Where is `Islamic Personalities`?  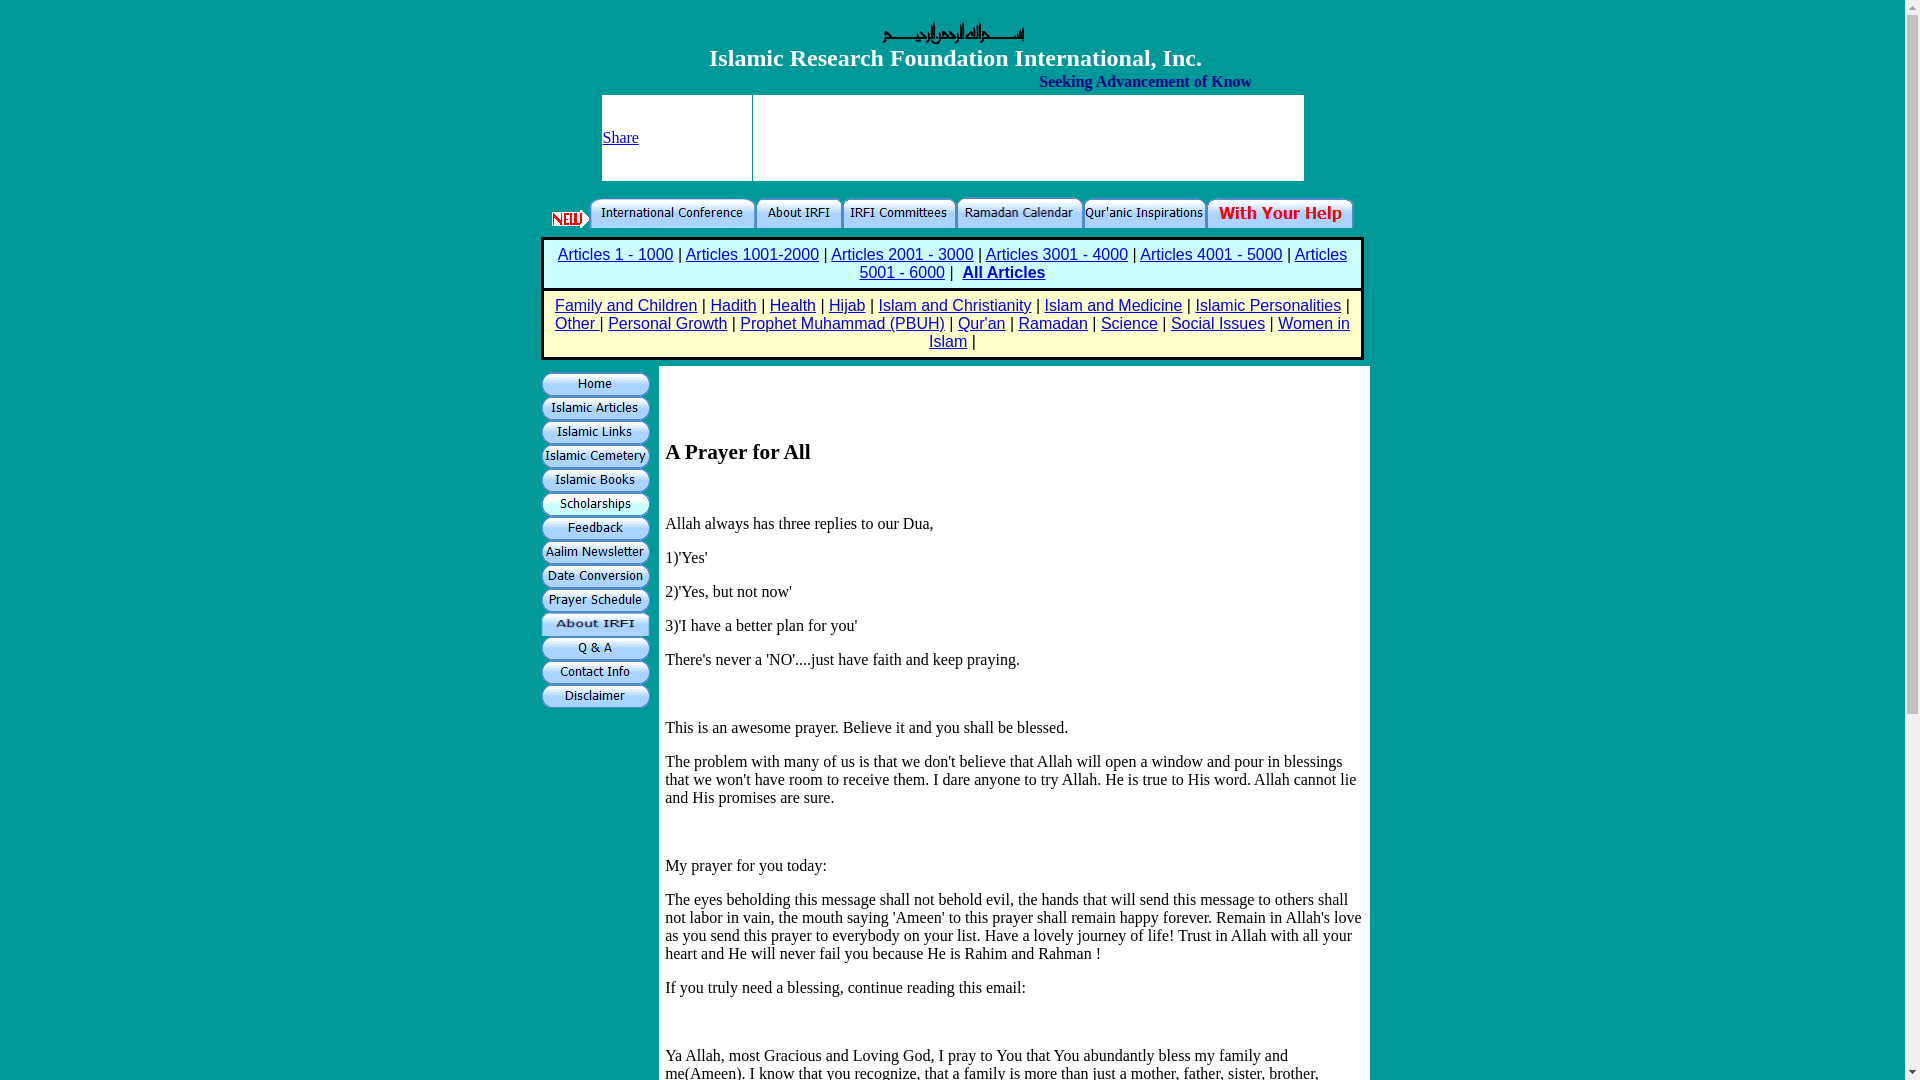 Islamic Personalities is located at coordinates (1267, 306).